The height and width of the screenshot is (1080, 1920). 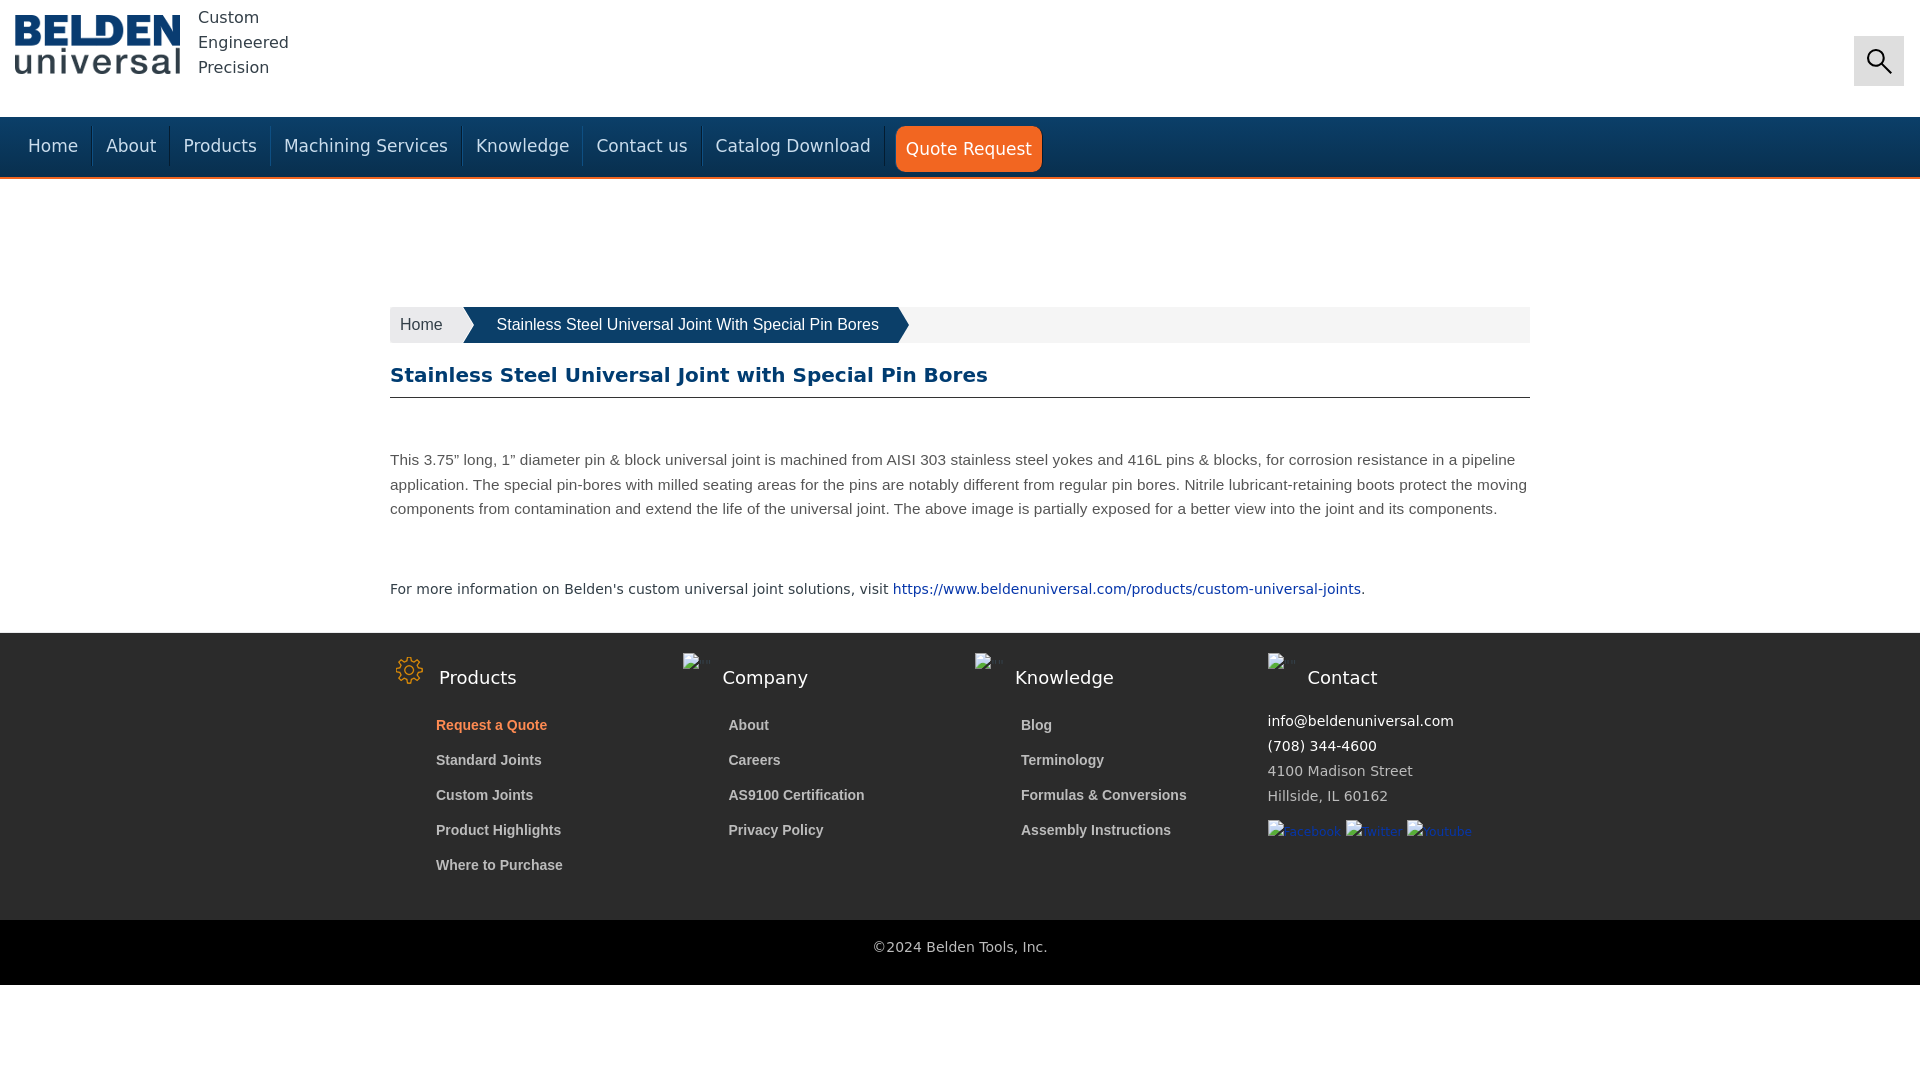 I want to click on Home, so click(x=52, y=146).